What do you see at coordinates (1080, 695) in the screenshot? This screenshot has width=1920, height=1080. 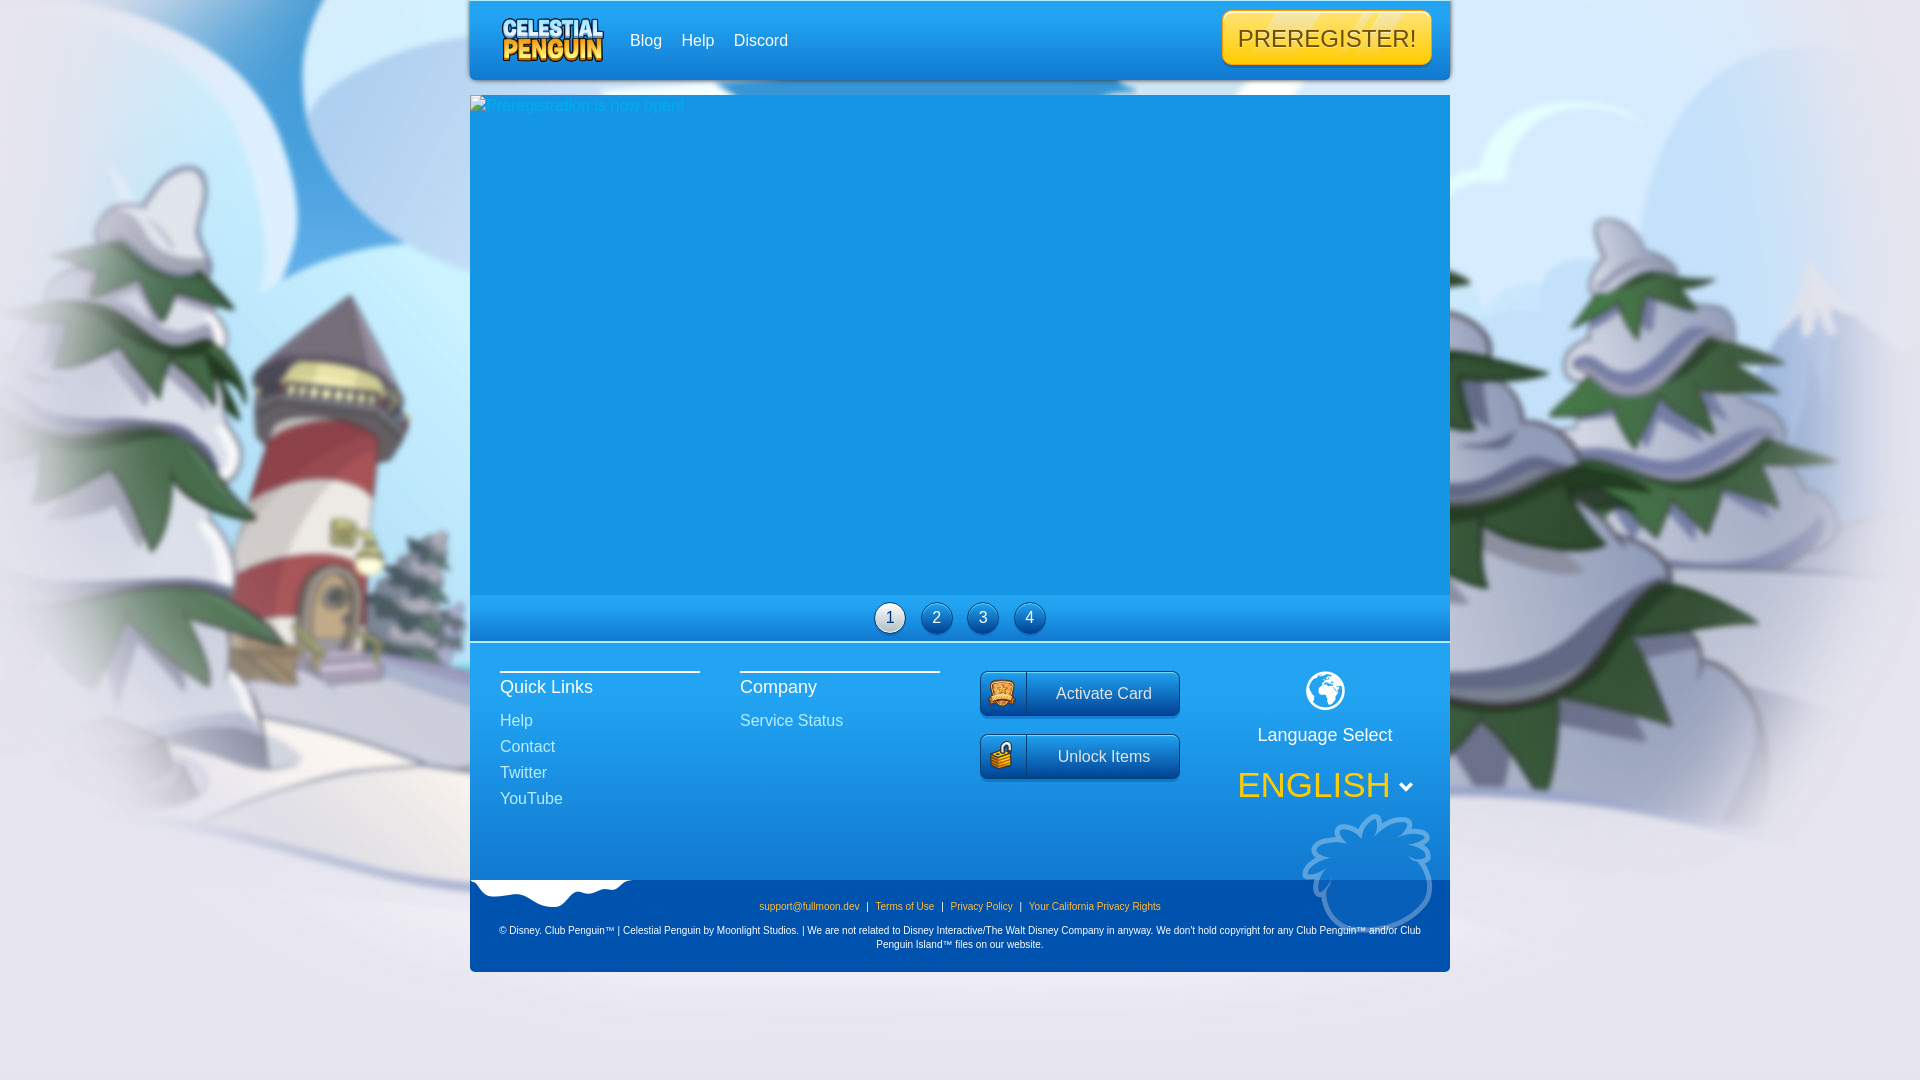 I see `Activate Card` at bounding box center [1080, 695].